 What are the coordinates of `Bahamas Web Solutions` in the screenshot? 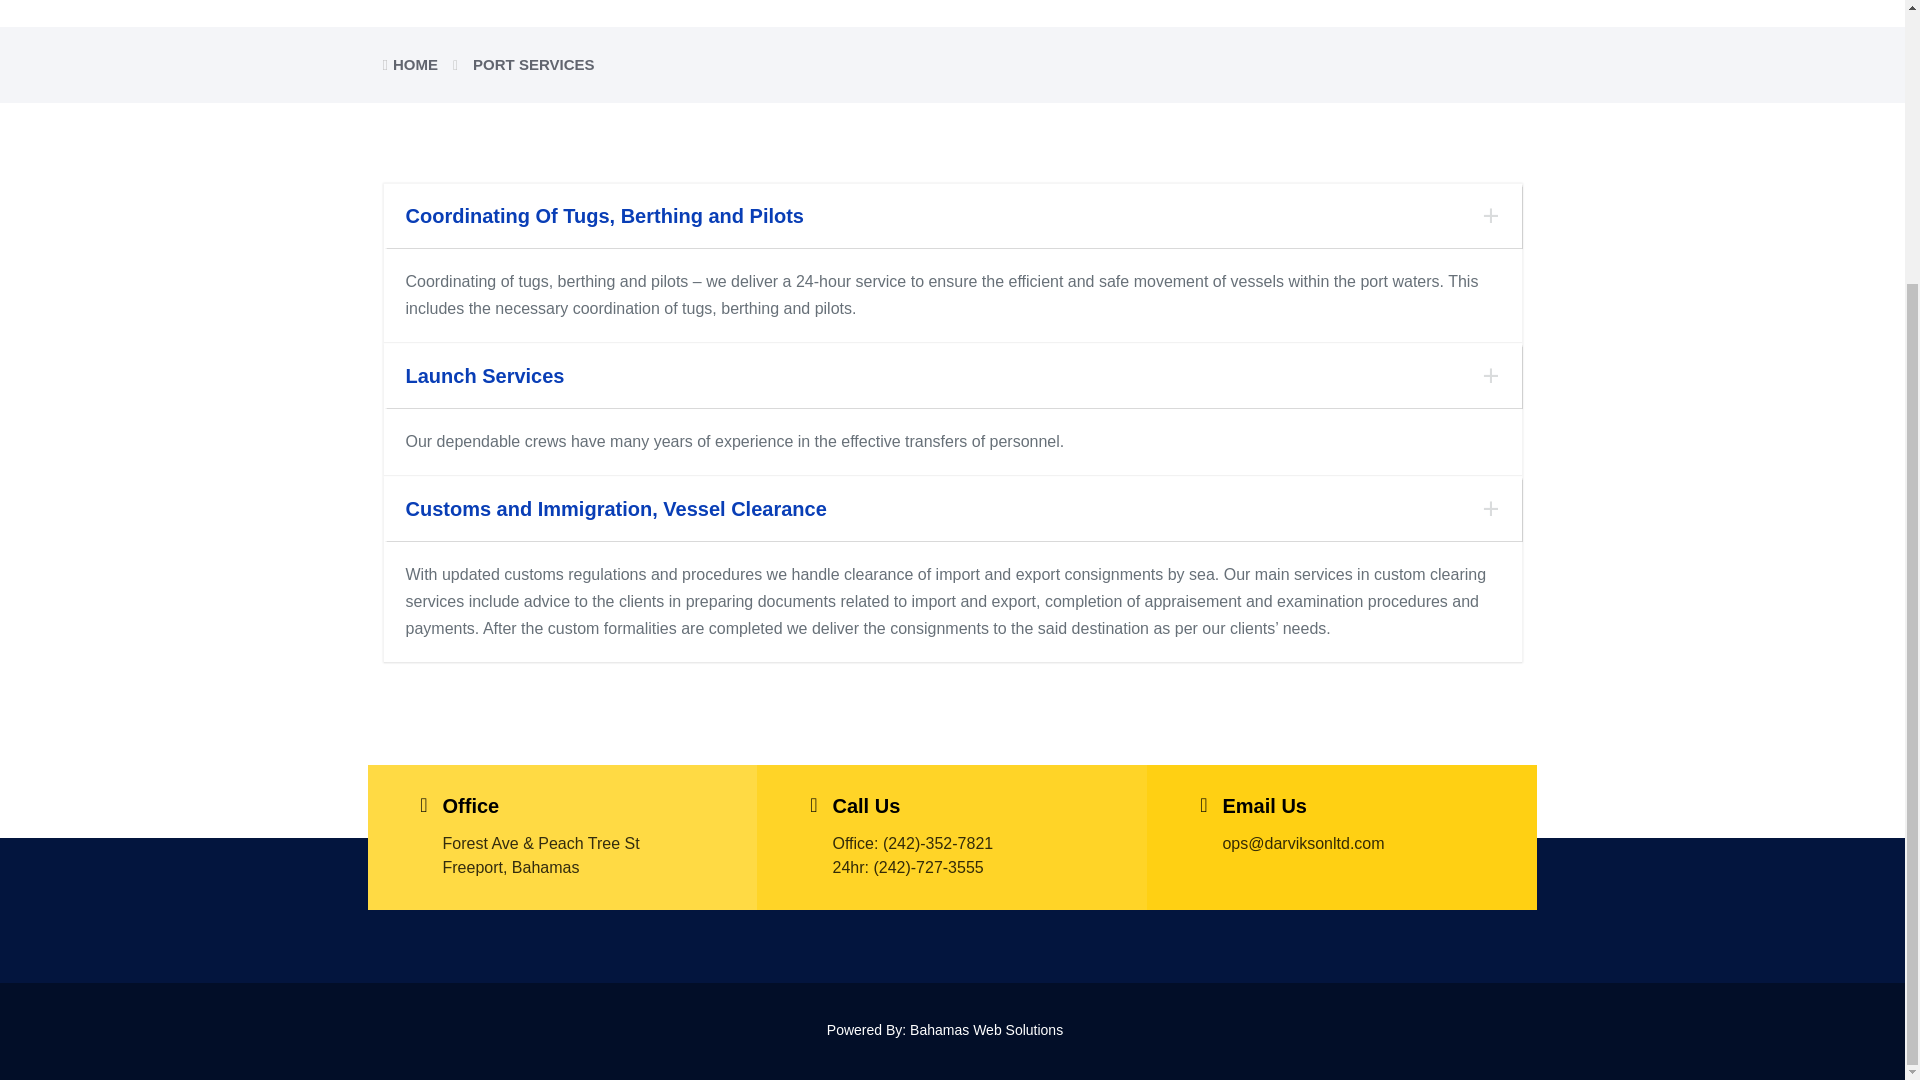 It's located at (994, 1029).